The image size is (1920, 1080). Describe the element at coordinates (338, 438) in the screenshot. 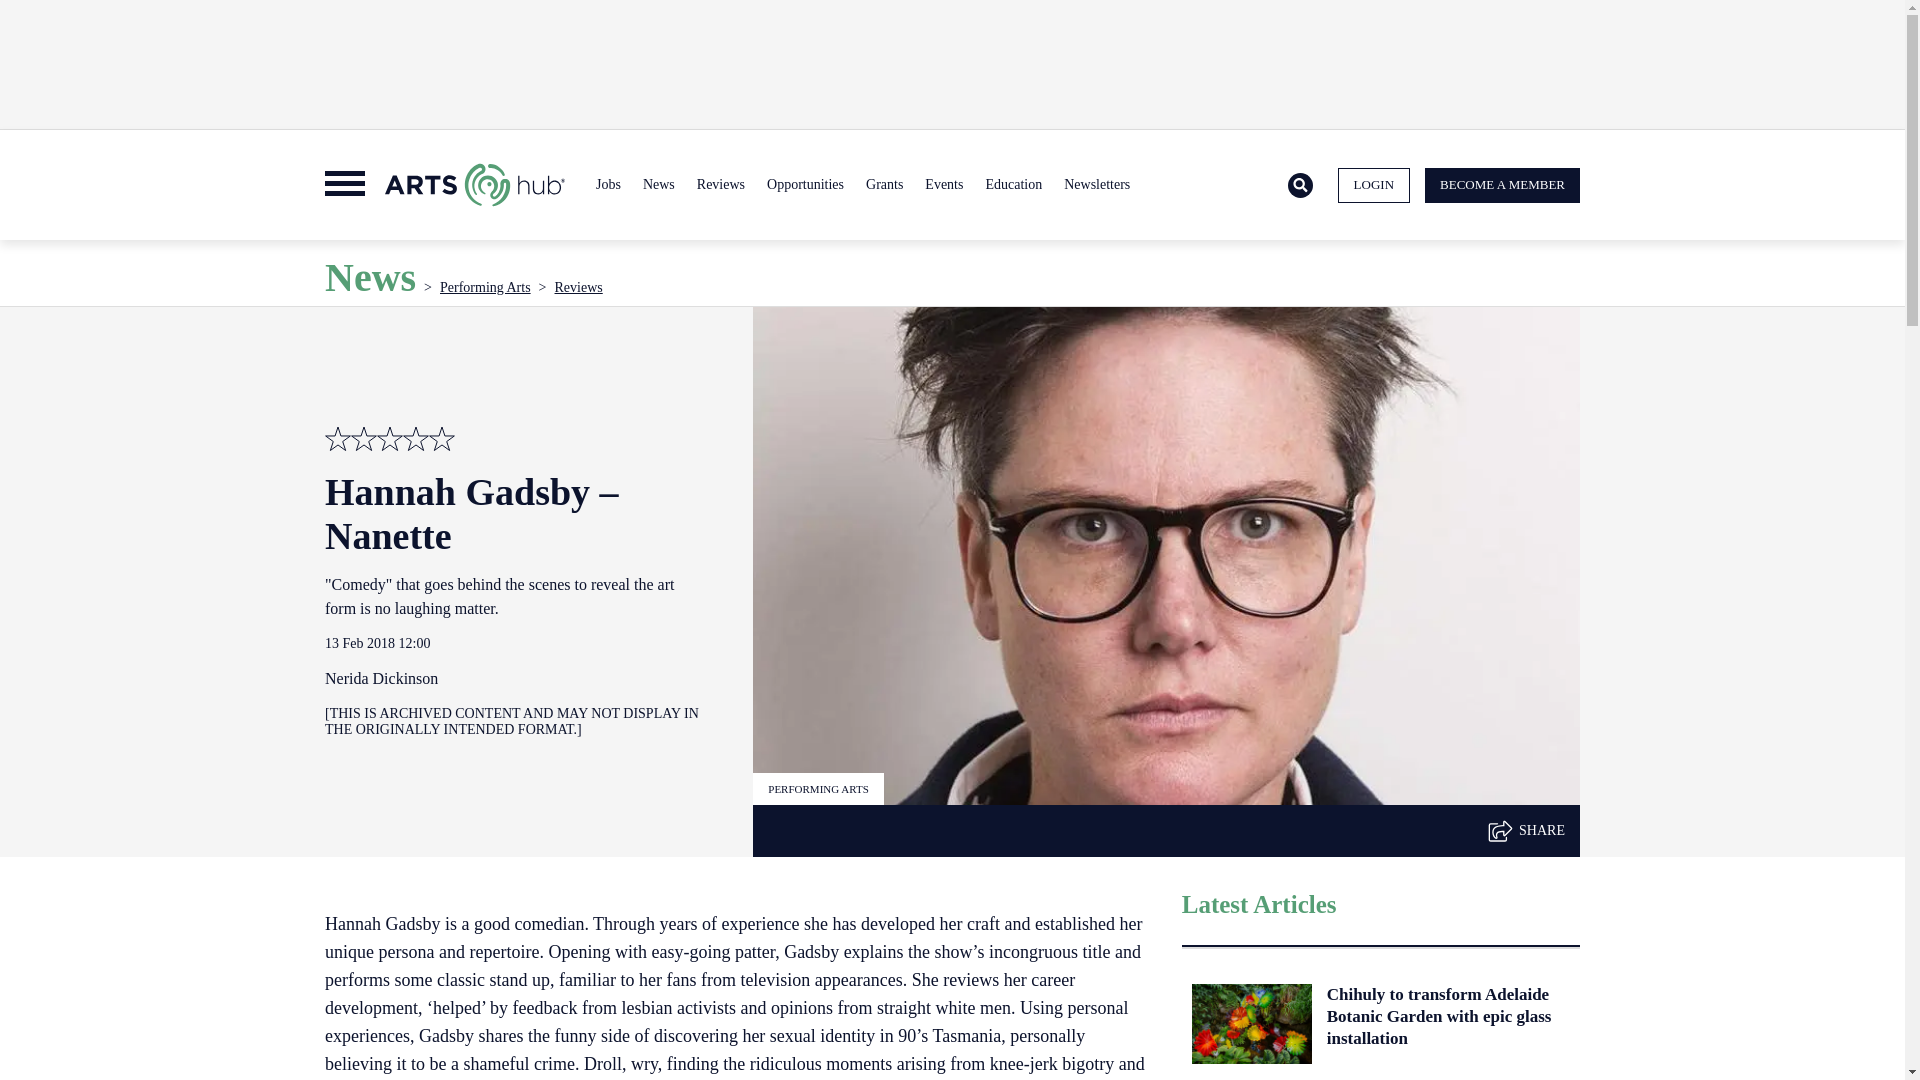

I see `Stars` at that location.